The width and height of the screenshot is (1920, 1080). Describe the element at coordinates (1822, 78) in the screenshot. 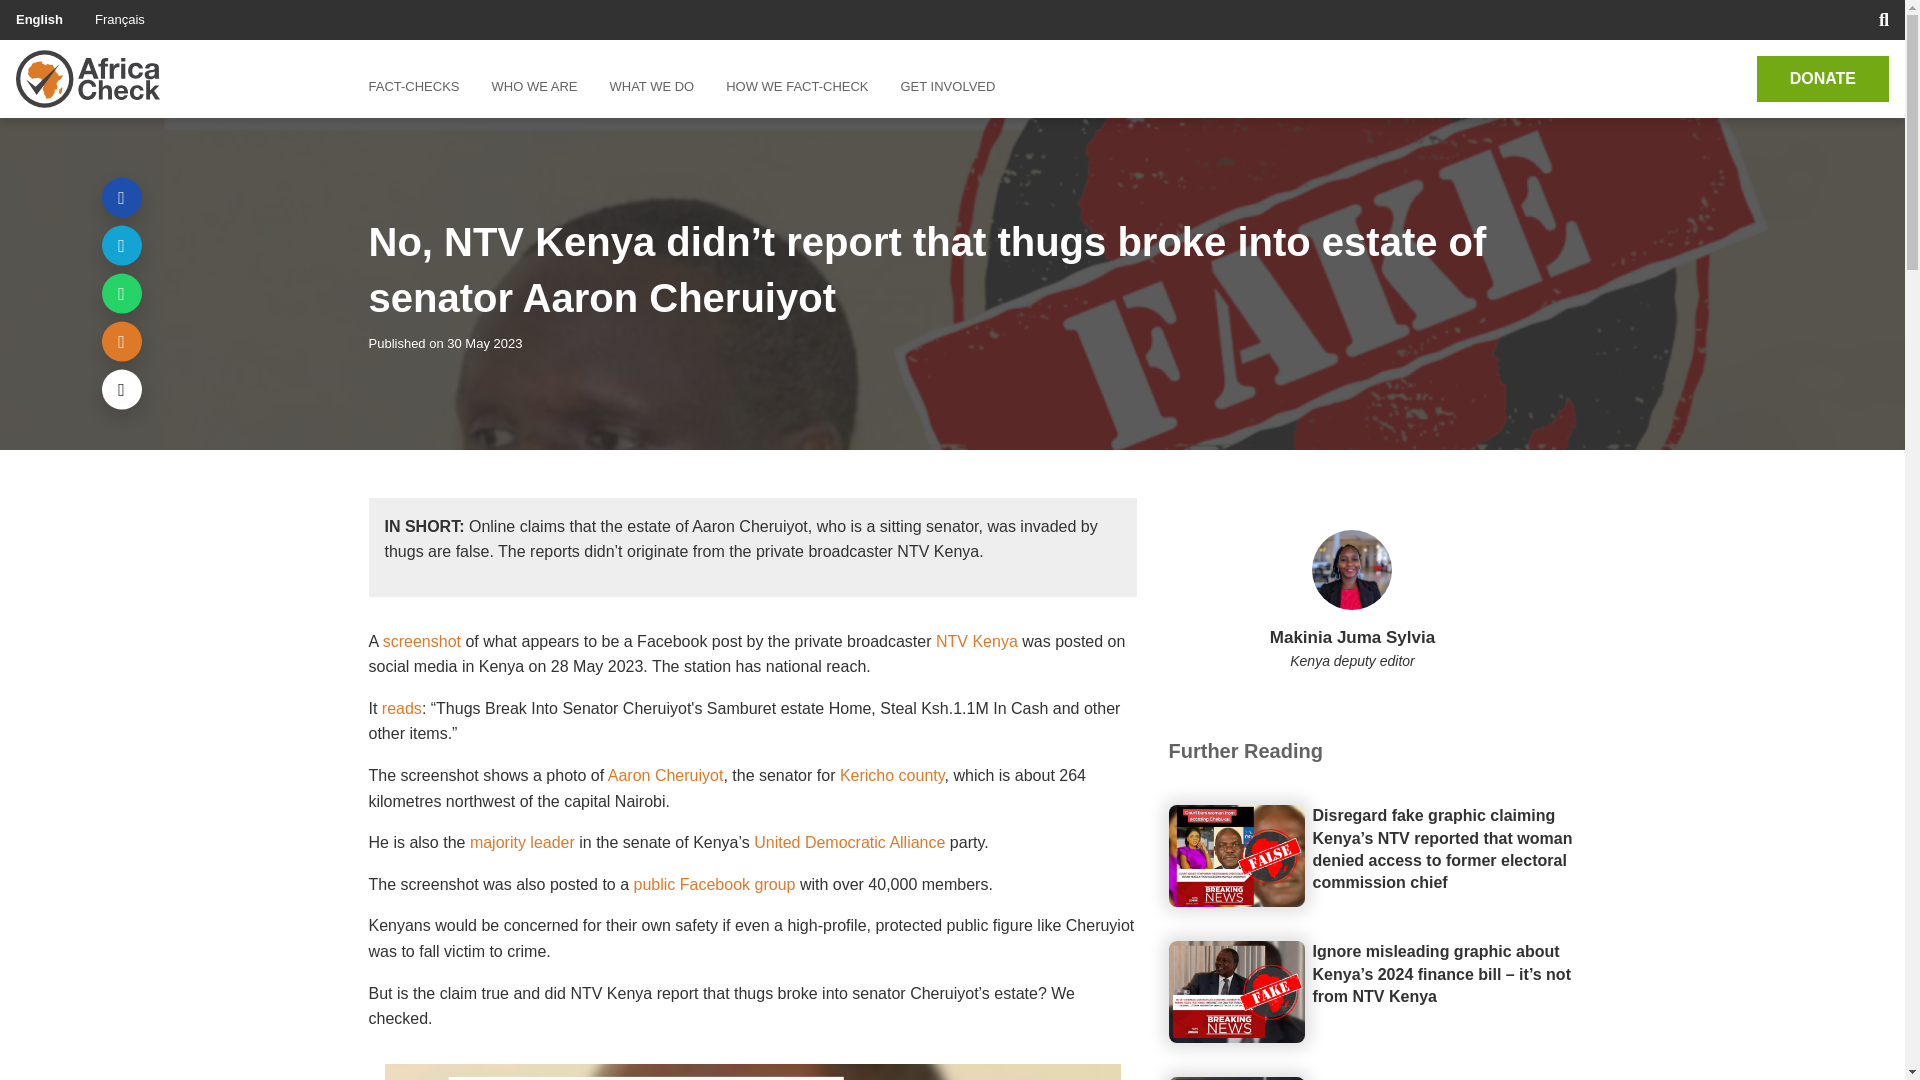

I see `DONATE` at that location.